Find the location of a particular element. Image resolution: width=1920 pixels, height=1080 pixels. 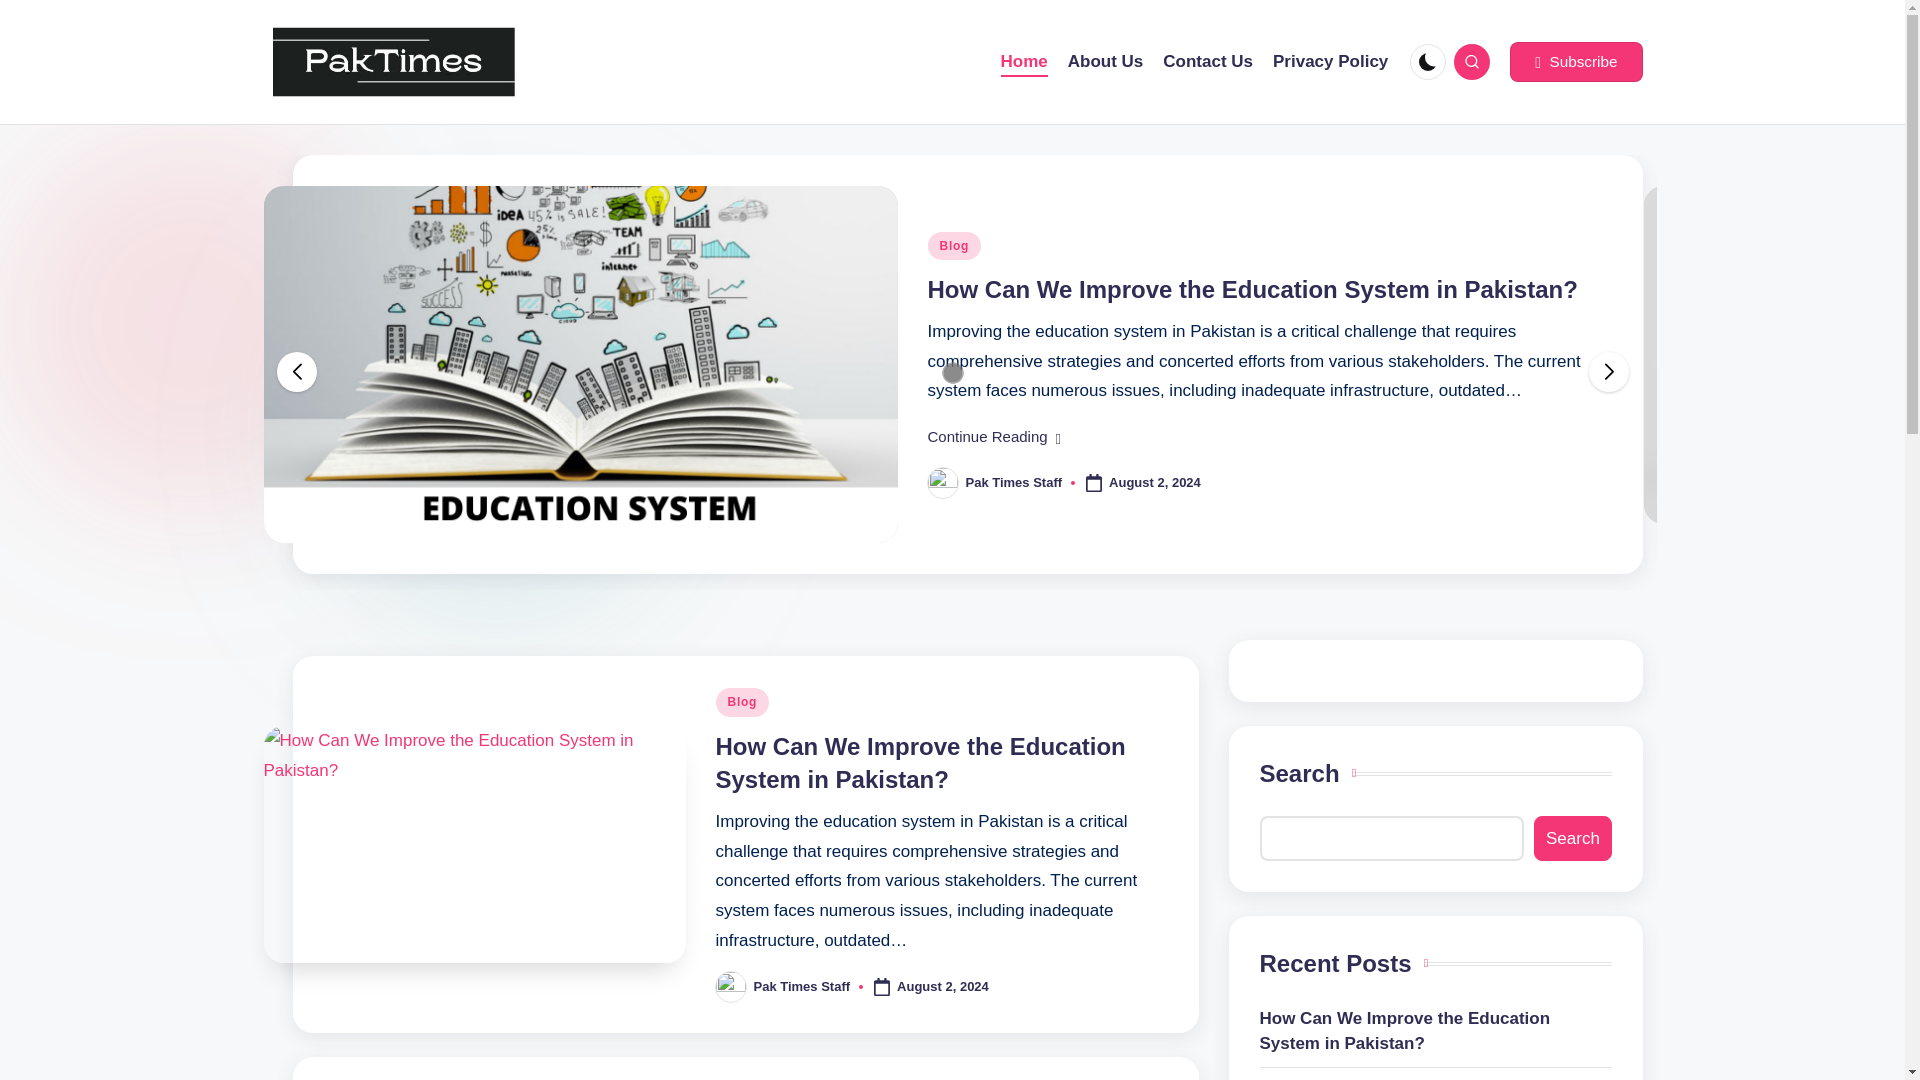

Contact Us is located at coordinates (1208, 62).